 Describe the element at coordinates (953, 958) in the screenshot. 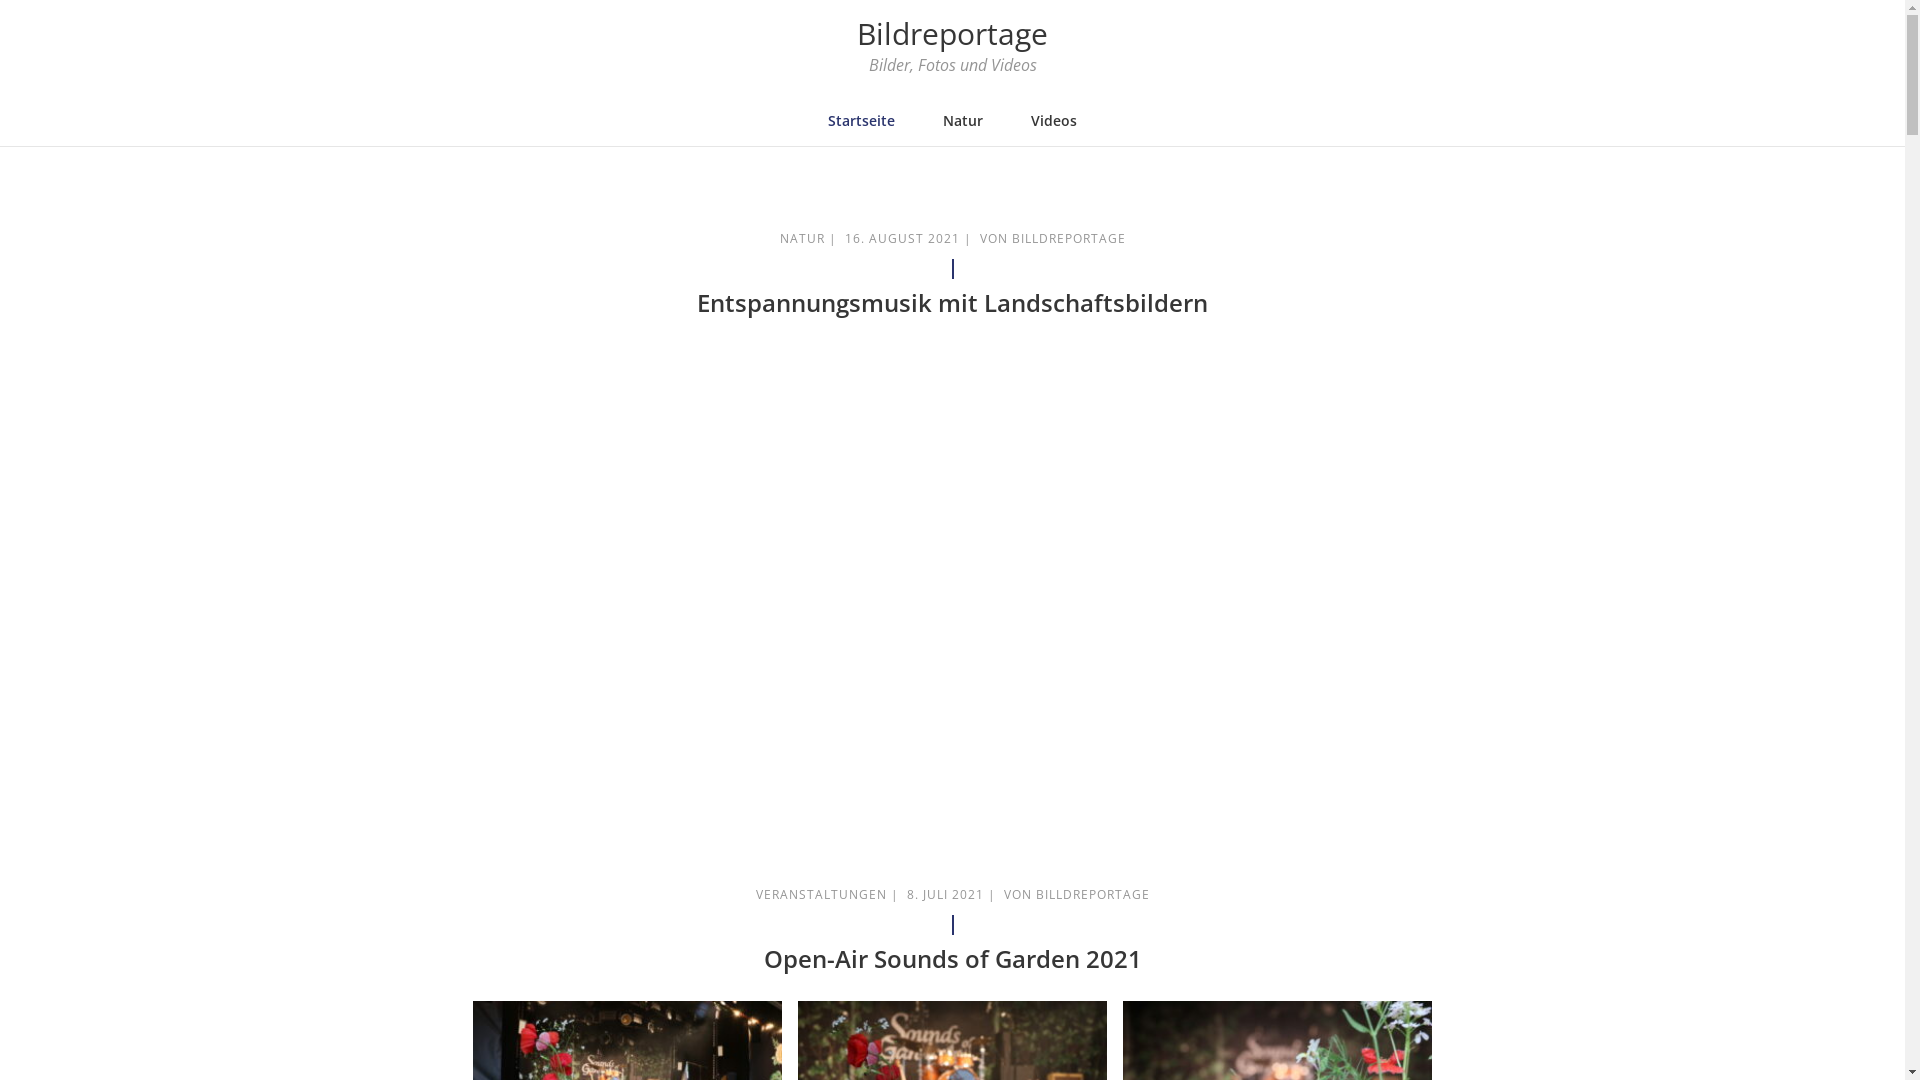

I see `Open-Air Sounds of Garden 2021` at that location.